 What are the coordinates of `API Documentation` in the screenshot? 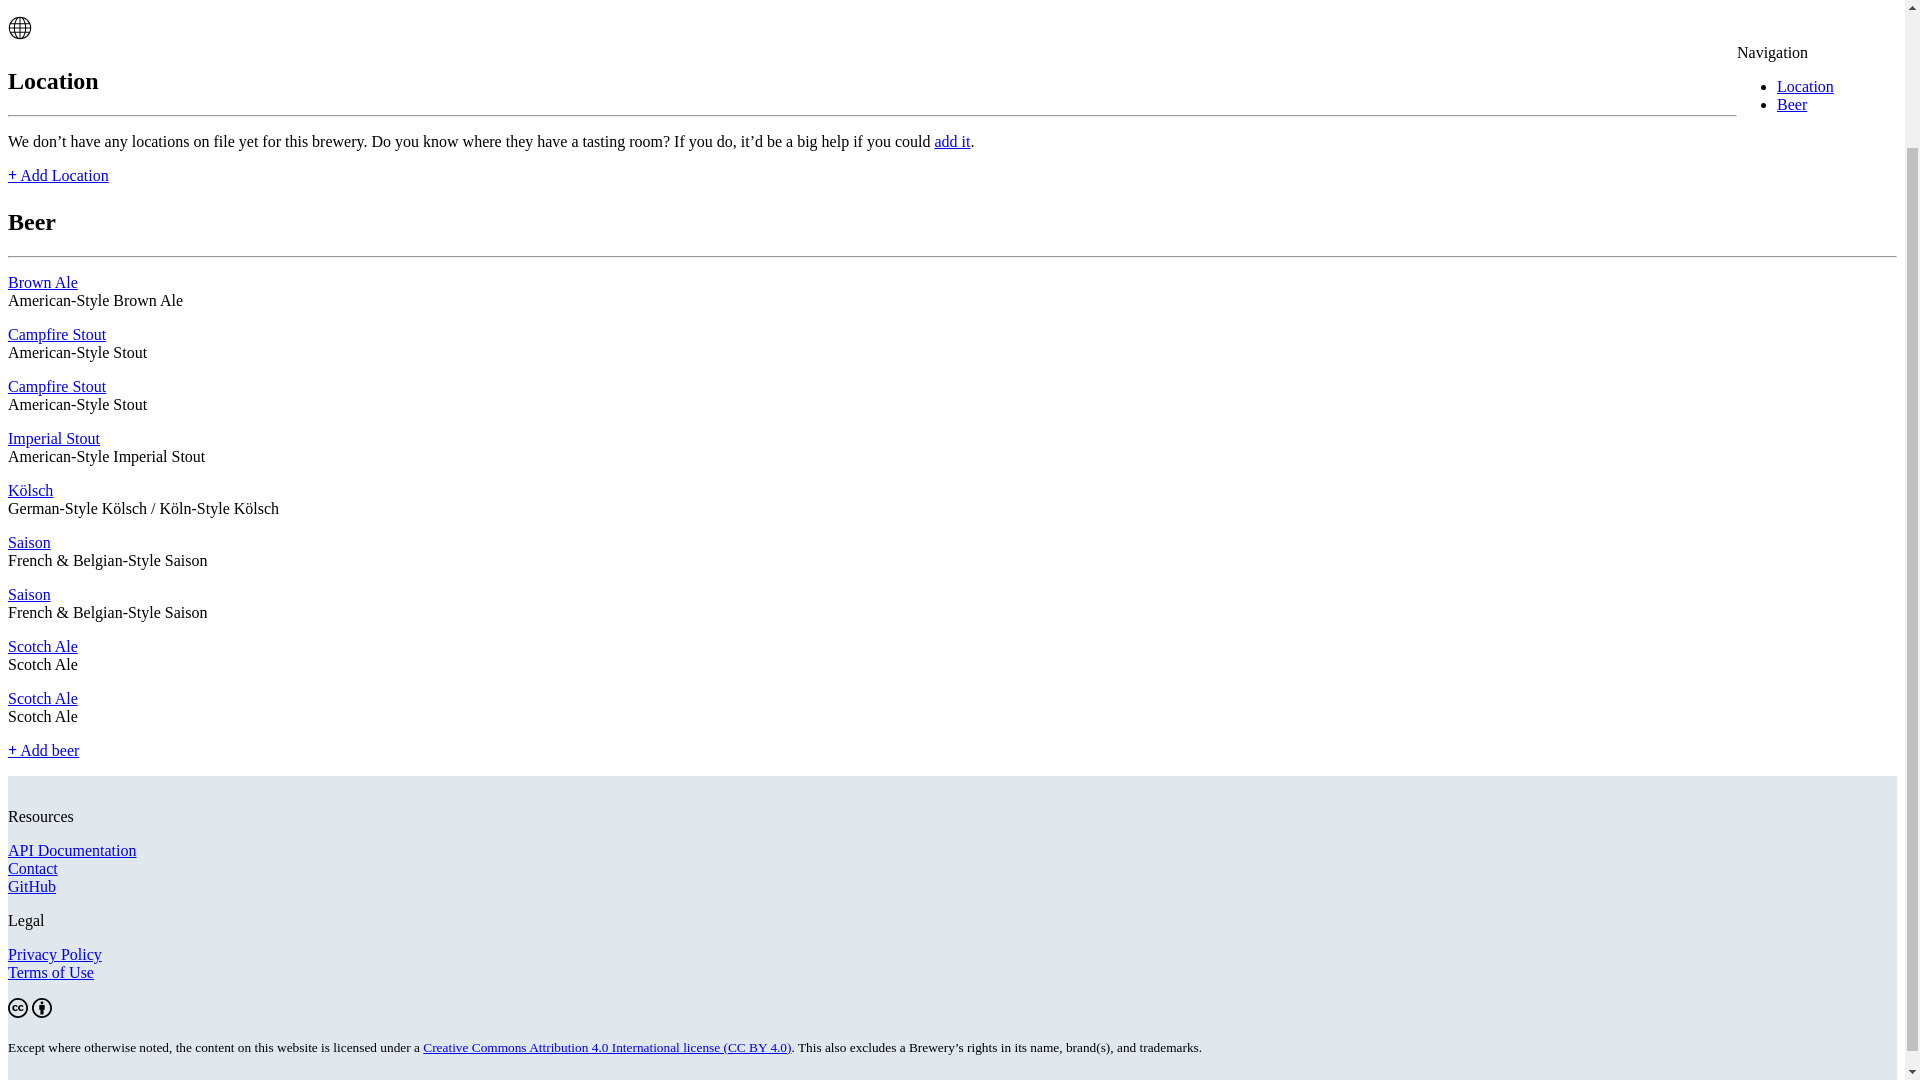 It's located at (72, 850).